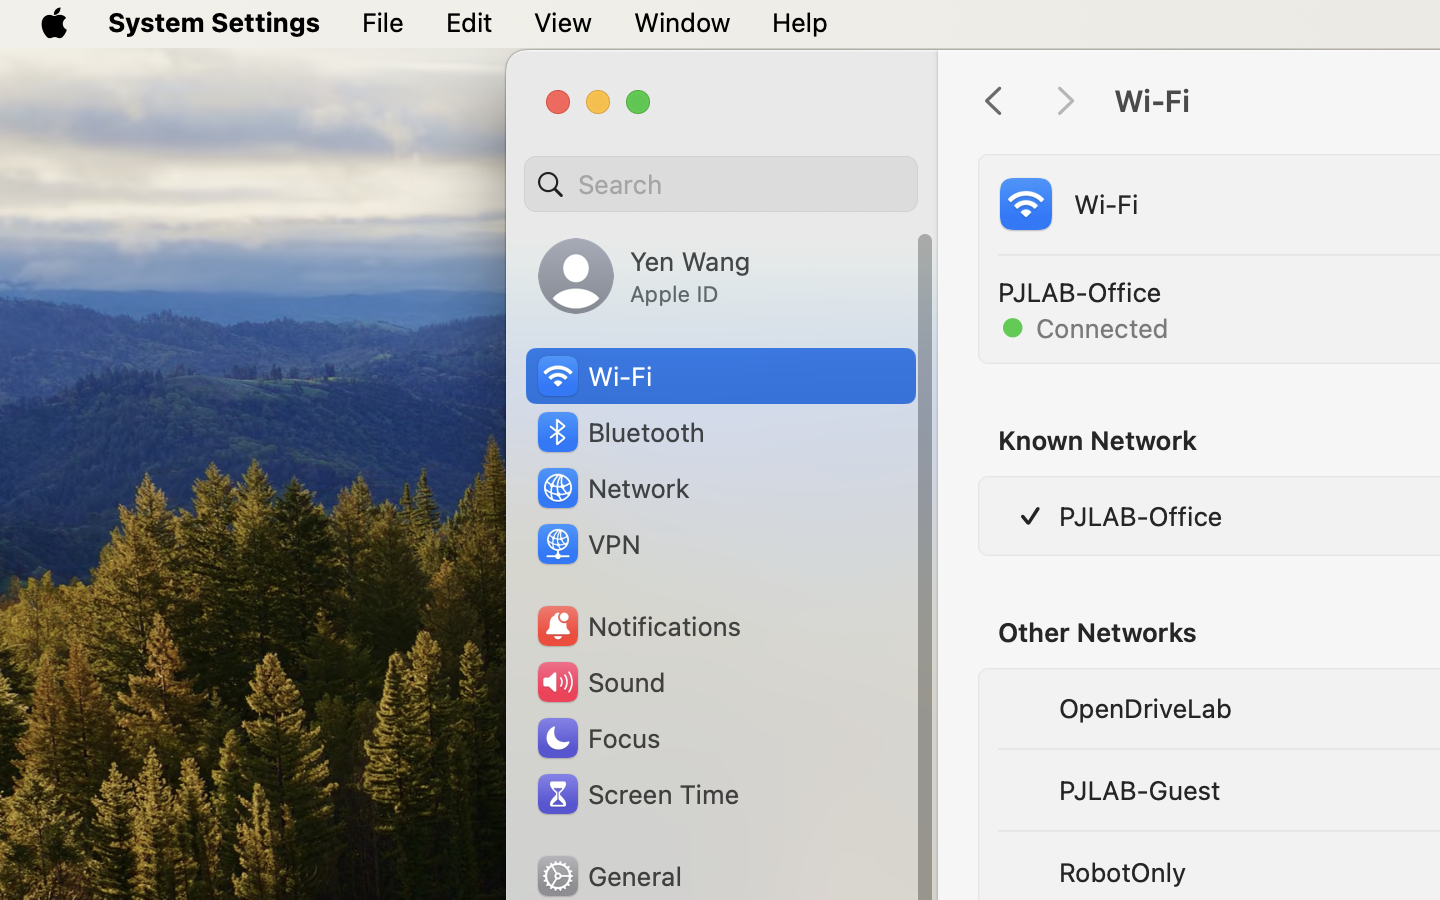 This screenshot has width=1440, height=900. I want to click on PJLAB-Guest, so click(1139, 790).